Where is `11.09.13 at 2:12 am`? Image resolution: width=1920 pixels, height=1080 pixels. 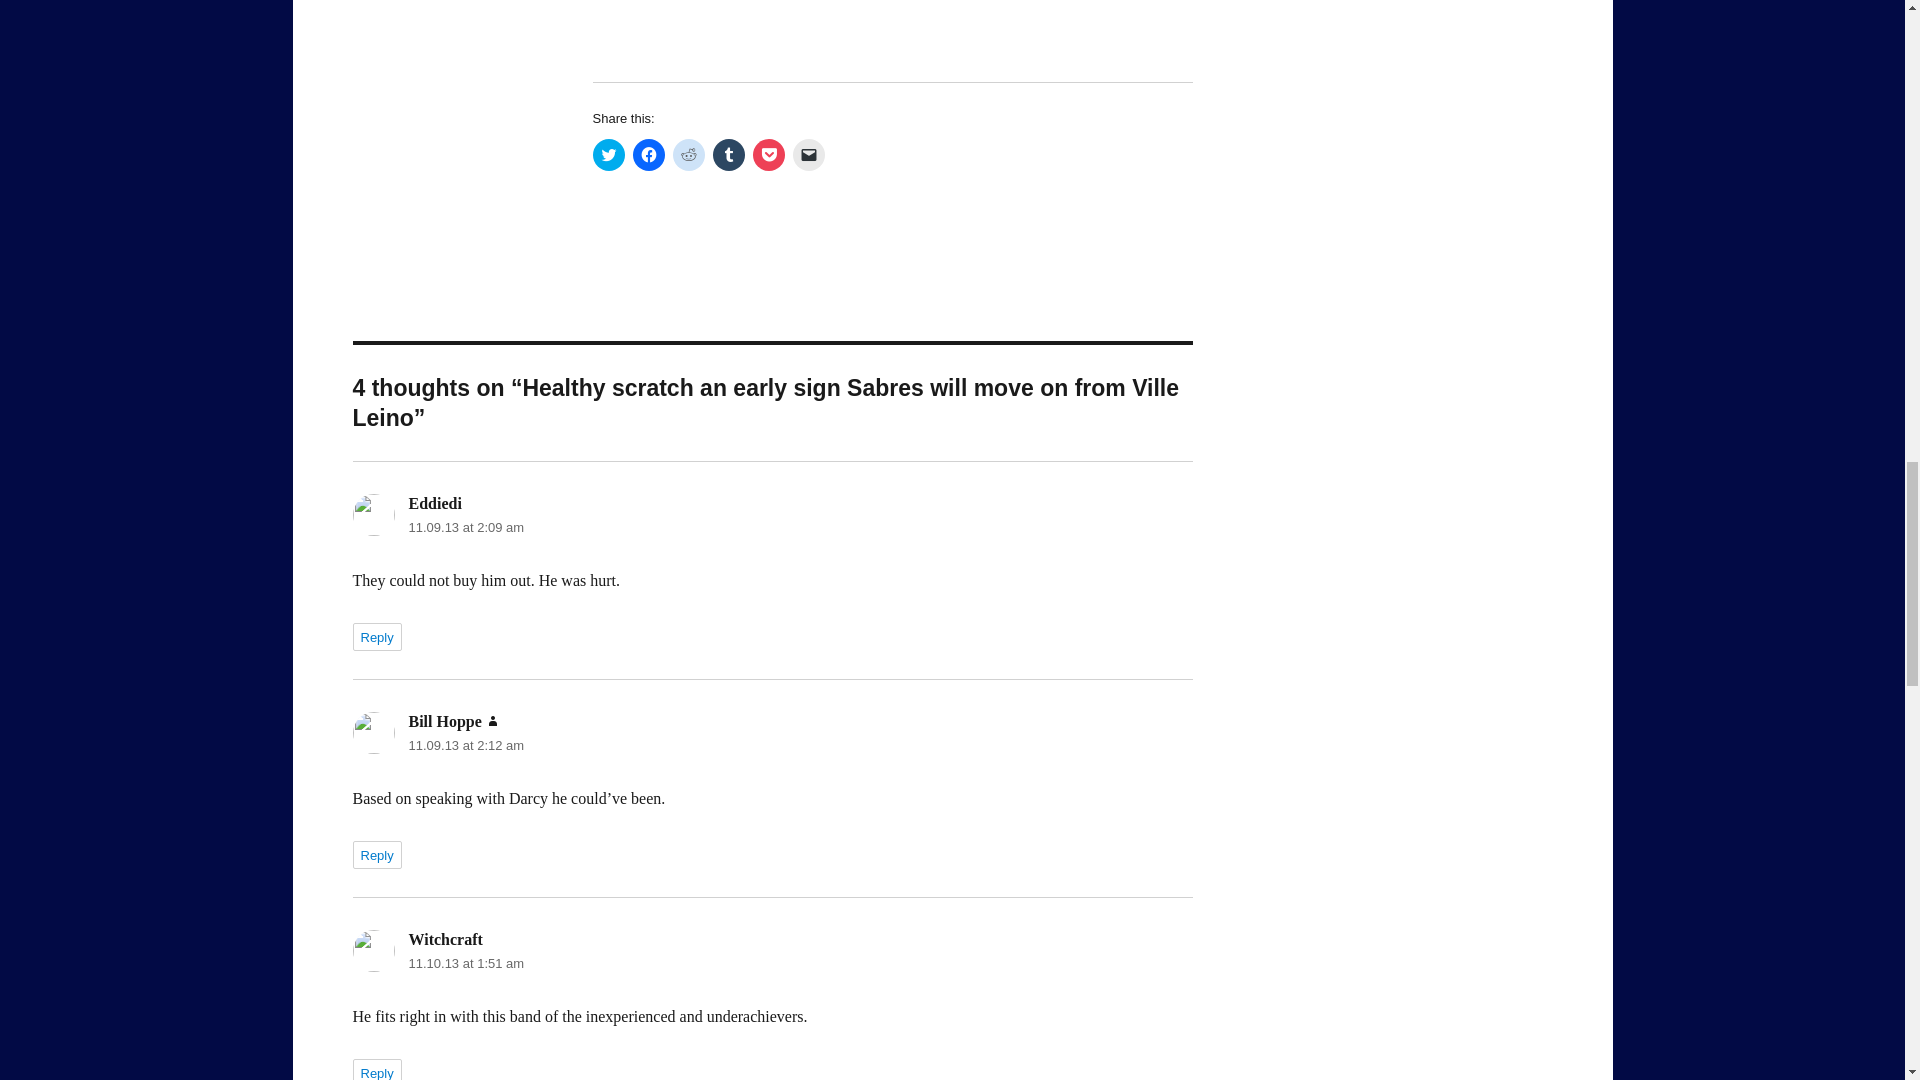 11.09.13 at 2:12 am is located at coordinates (466, 744).